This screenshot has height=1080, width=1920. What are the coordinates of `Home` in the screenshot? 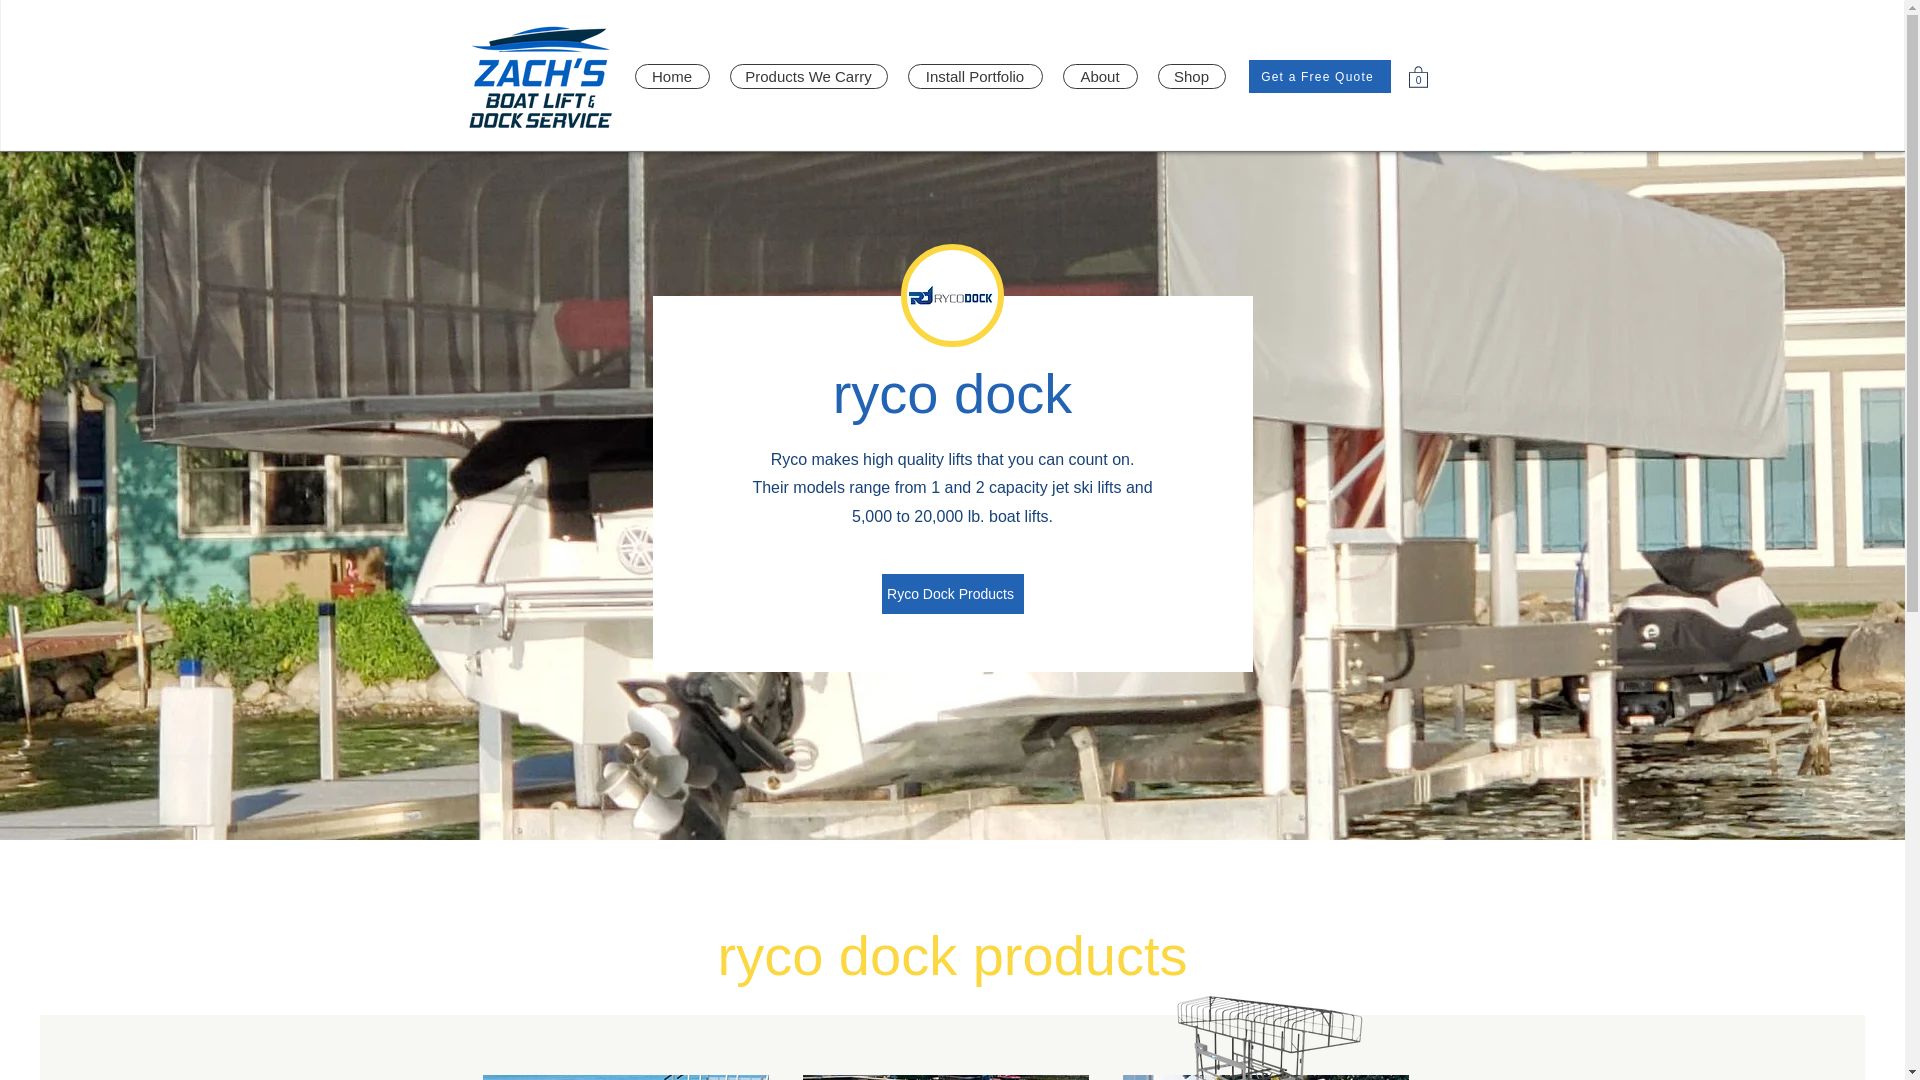 It's located at (670, 76).